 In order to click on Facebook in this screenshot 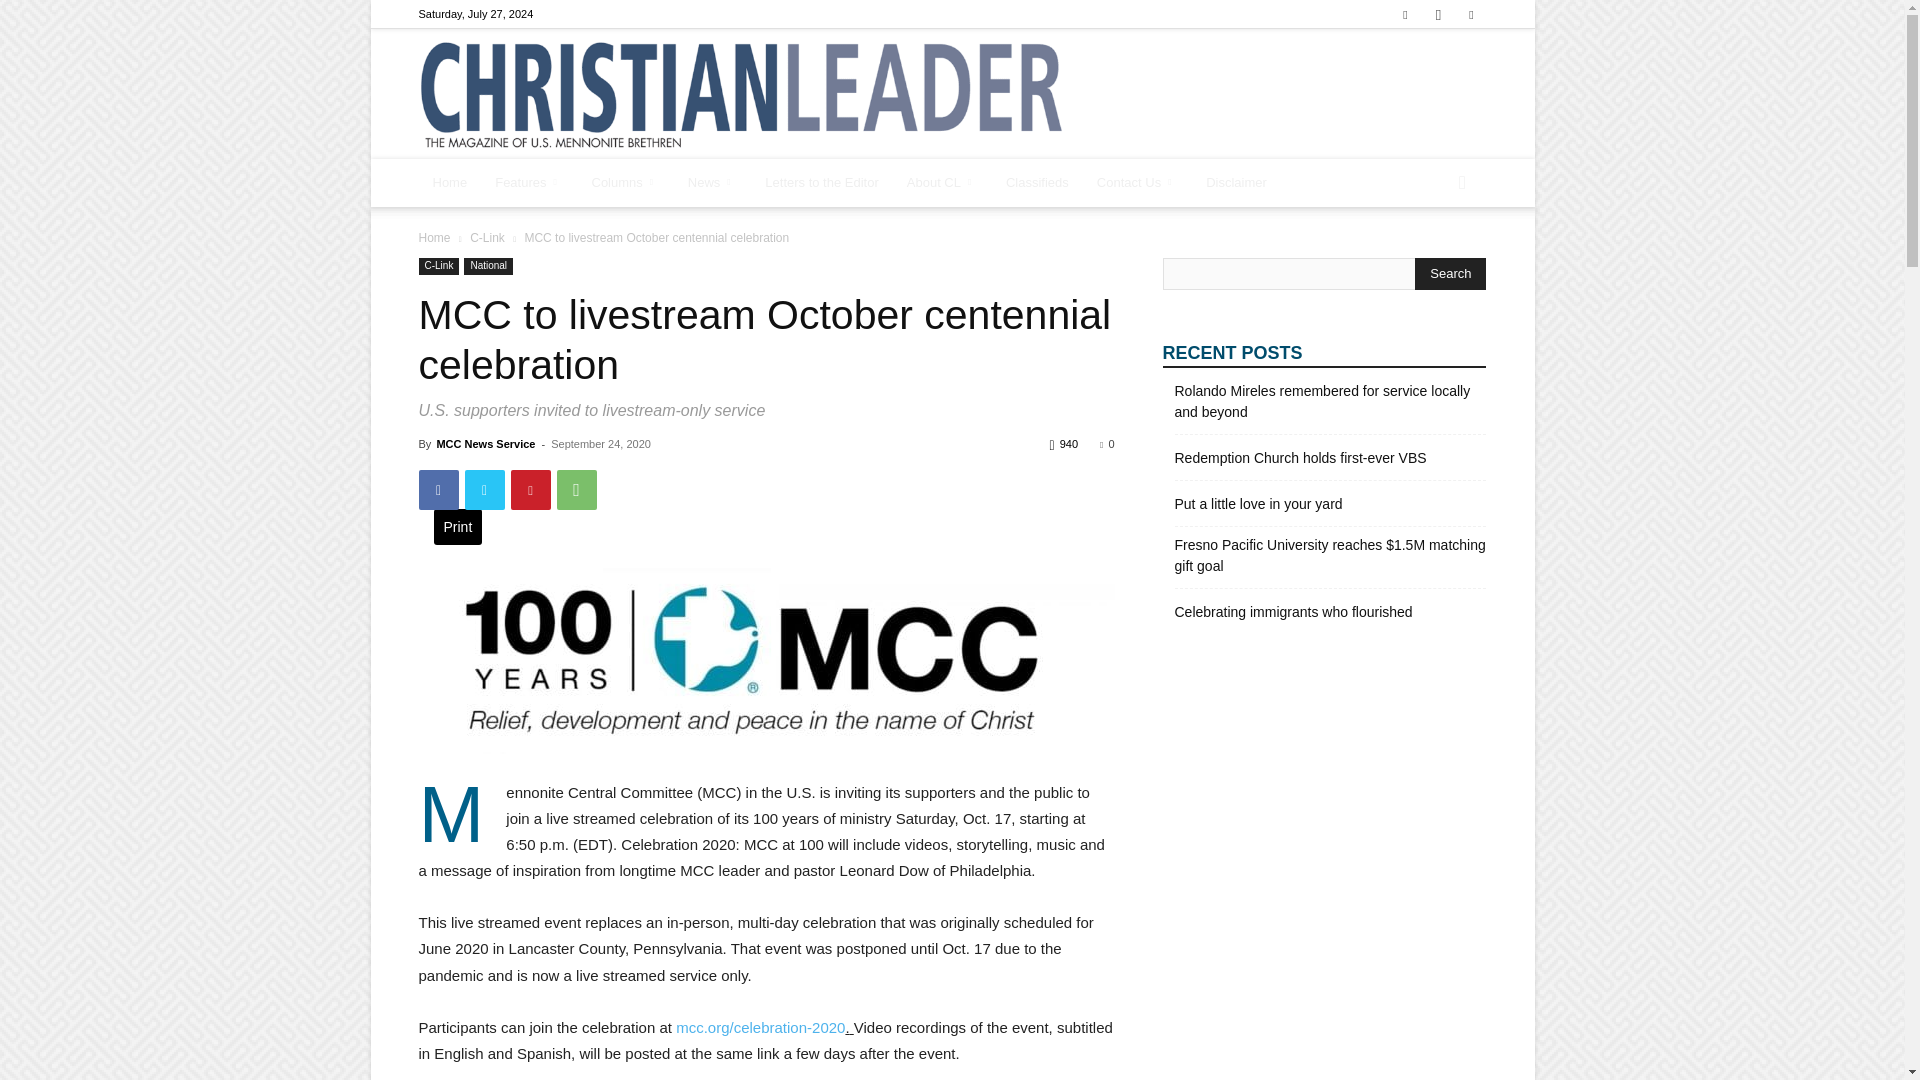, I will do `click(1405, 14)`.